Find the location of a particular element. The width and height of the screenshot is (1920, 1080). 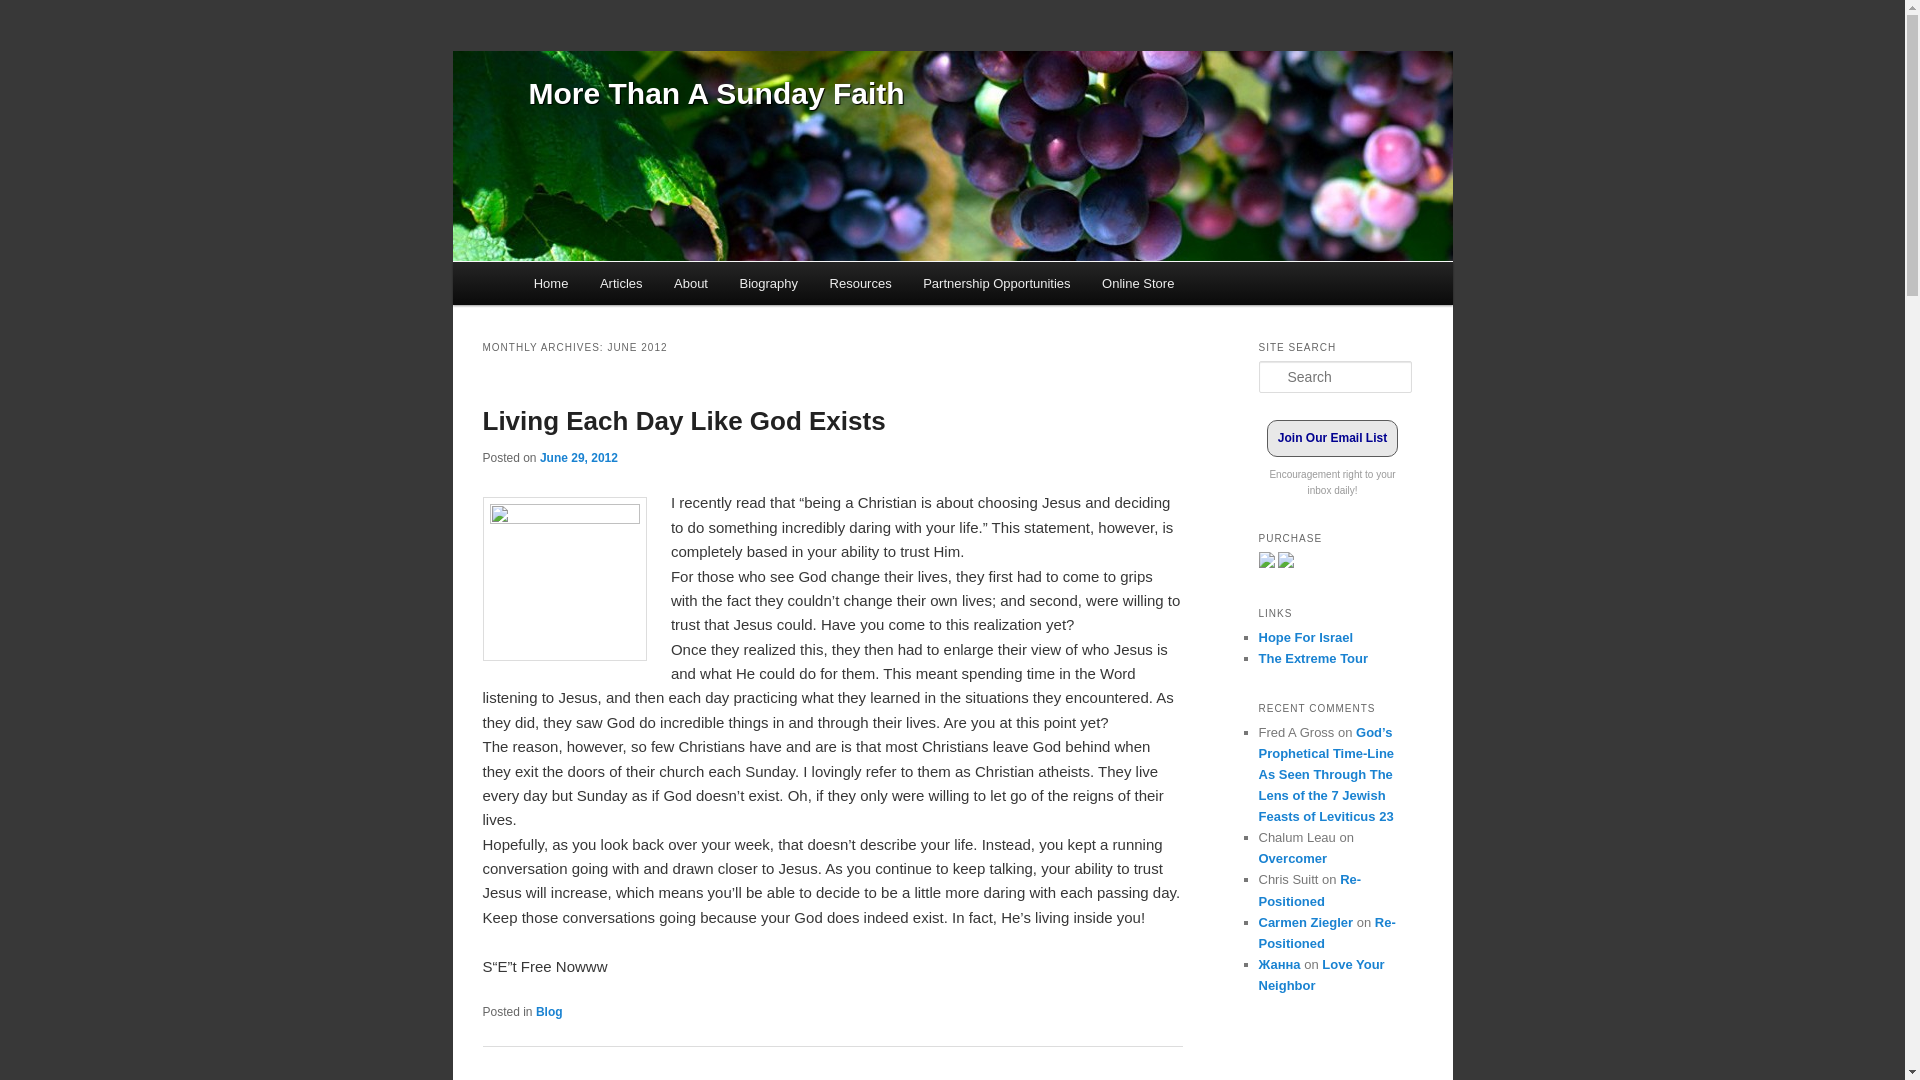

About is located at coordinates (690, 283).